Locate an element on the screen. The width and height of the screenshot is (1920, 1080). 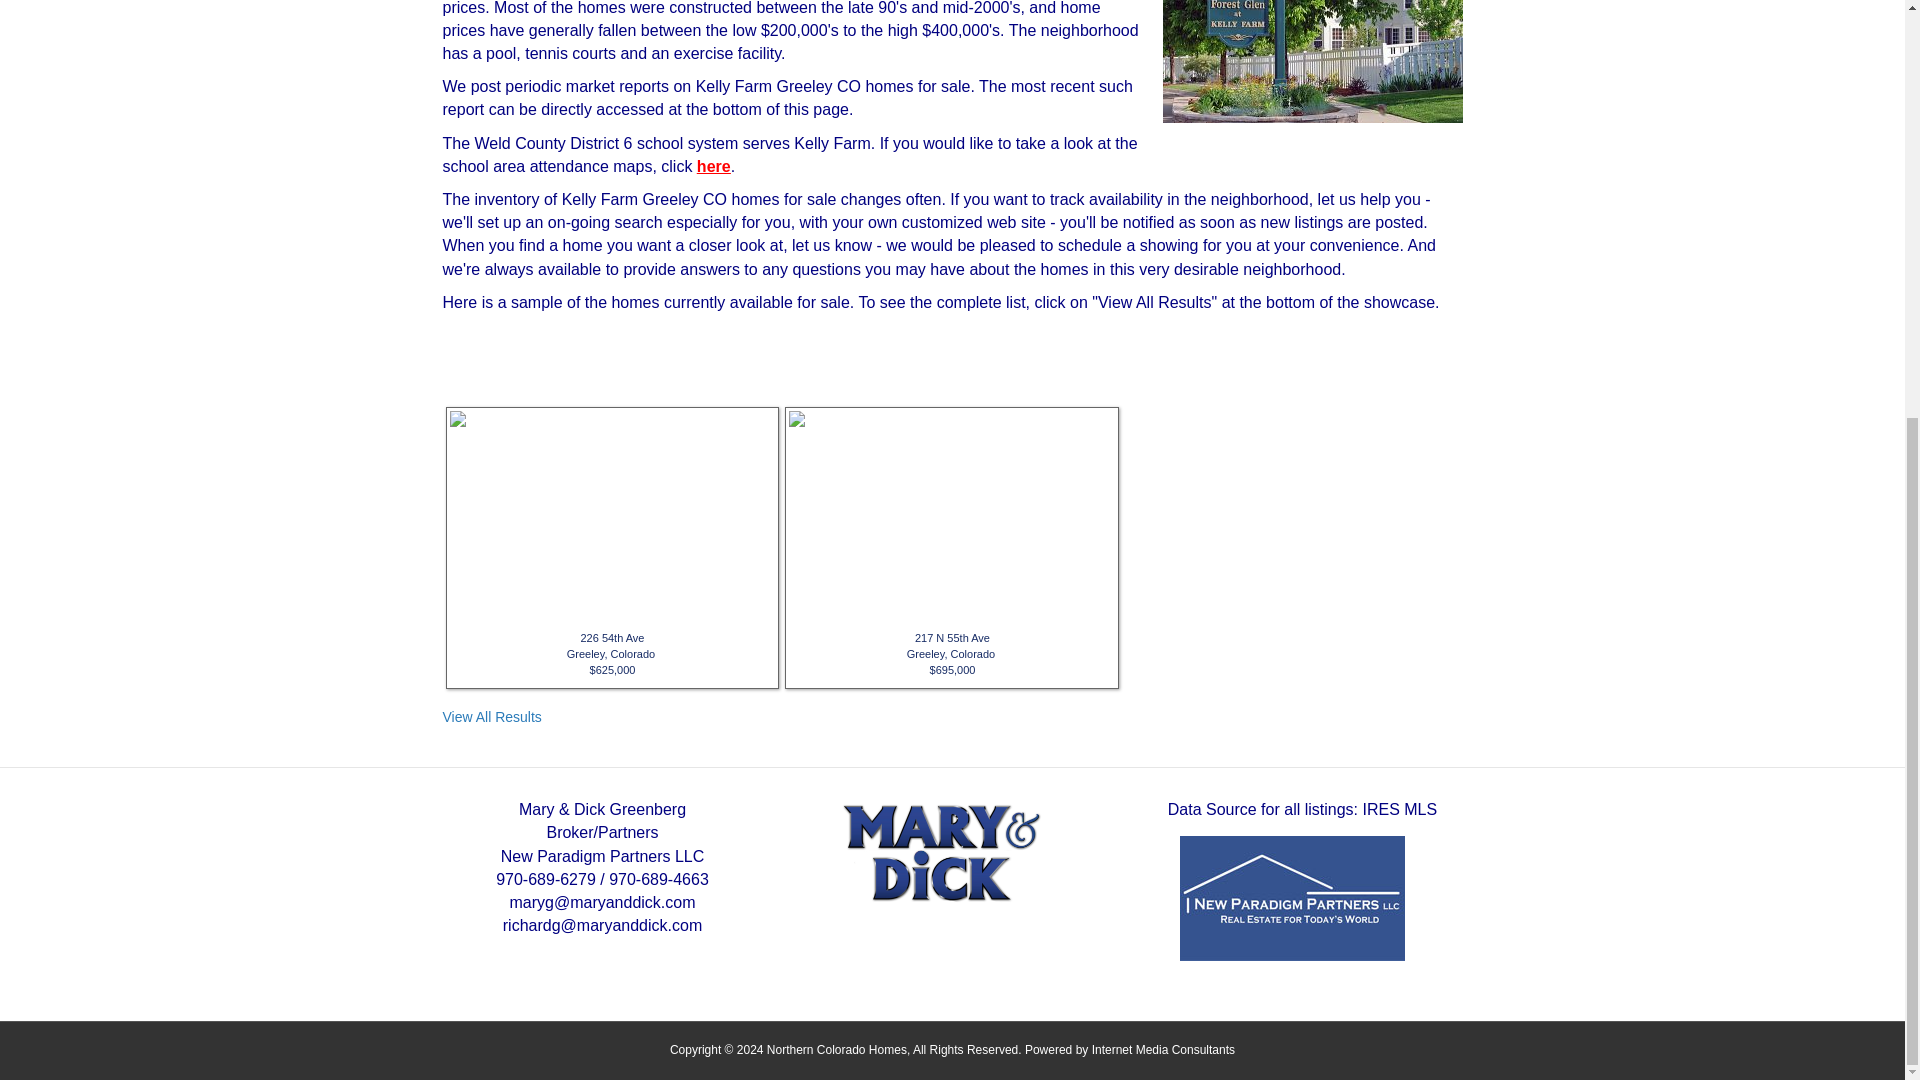
here is located at coordinates (714, 166).